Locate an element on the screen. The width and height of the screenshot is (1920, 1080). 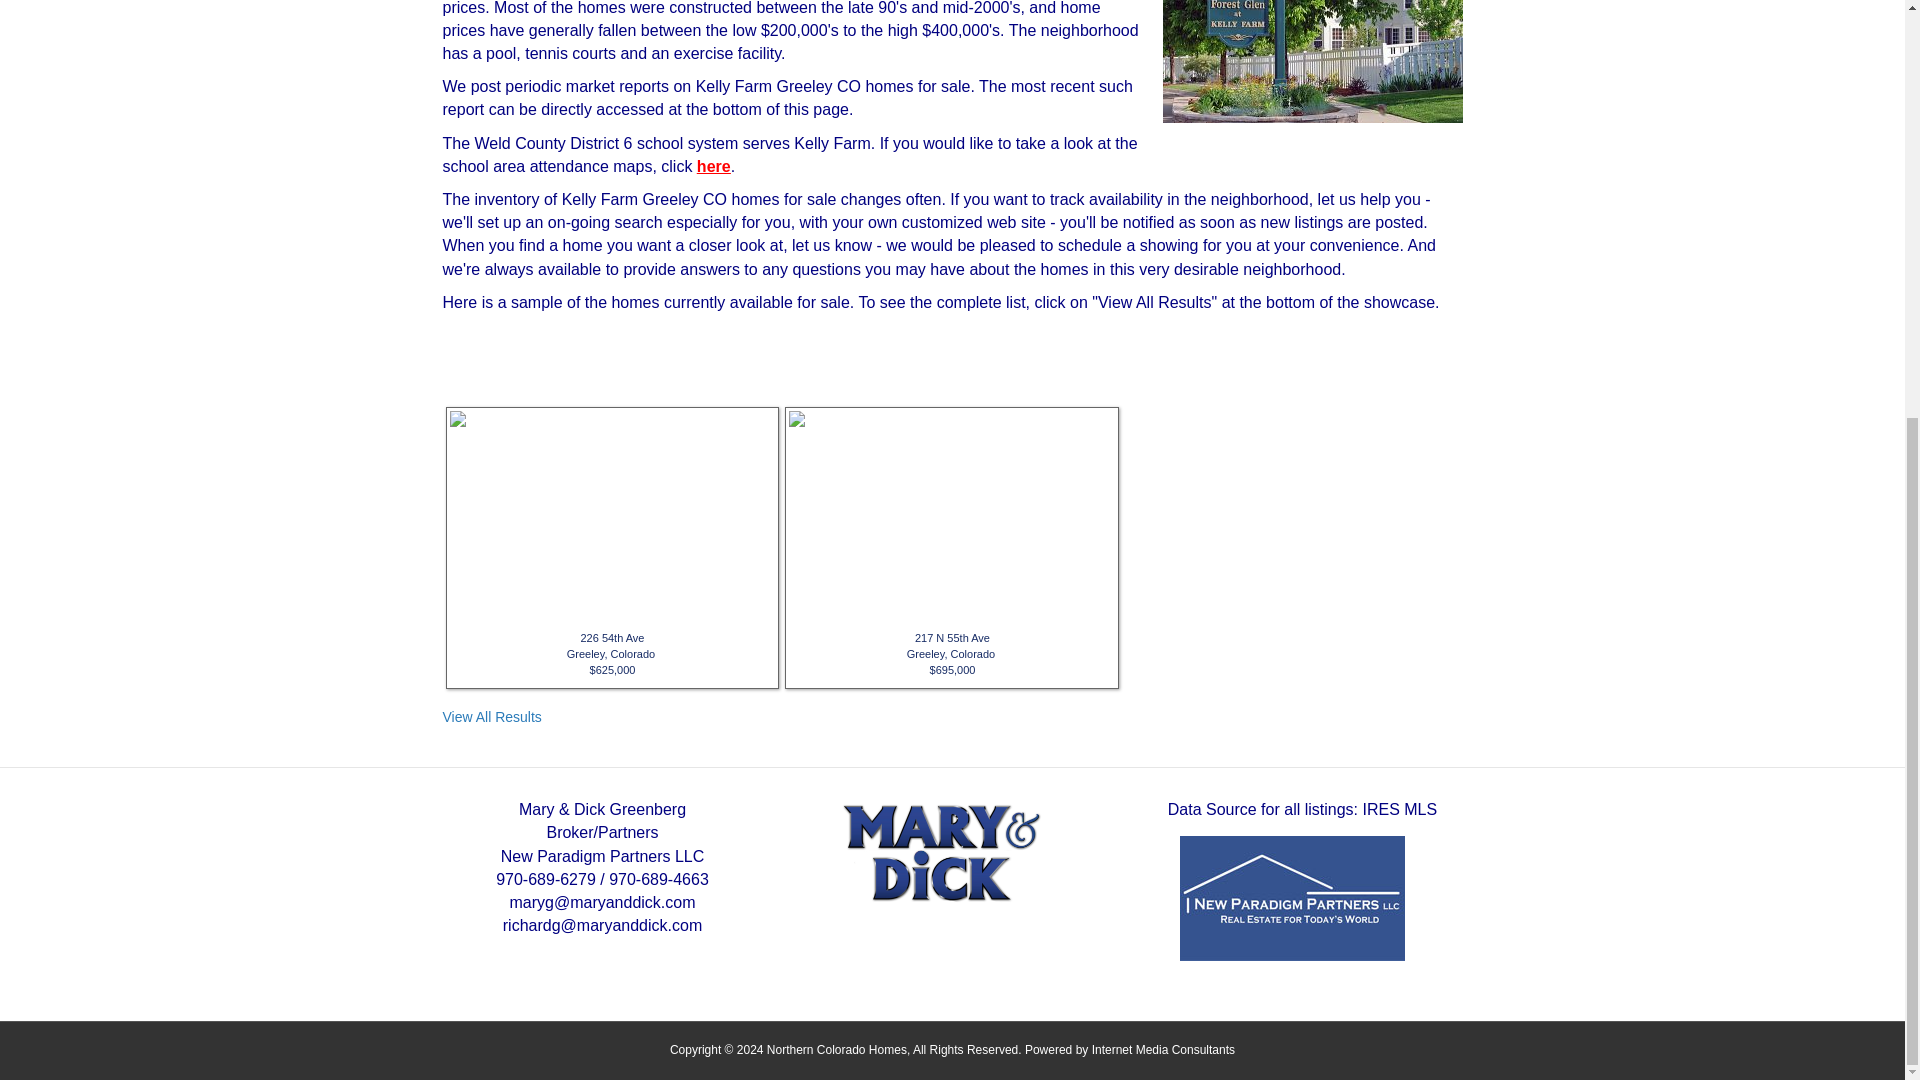
here is located at coordinates (714, 166).